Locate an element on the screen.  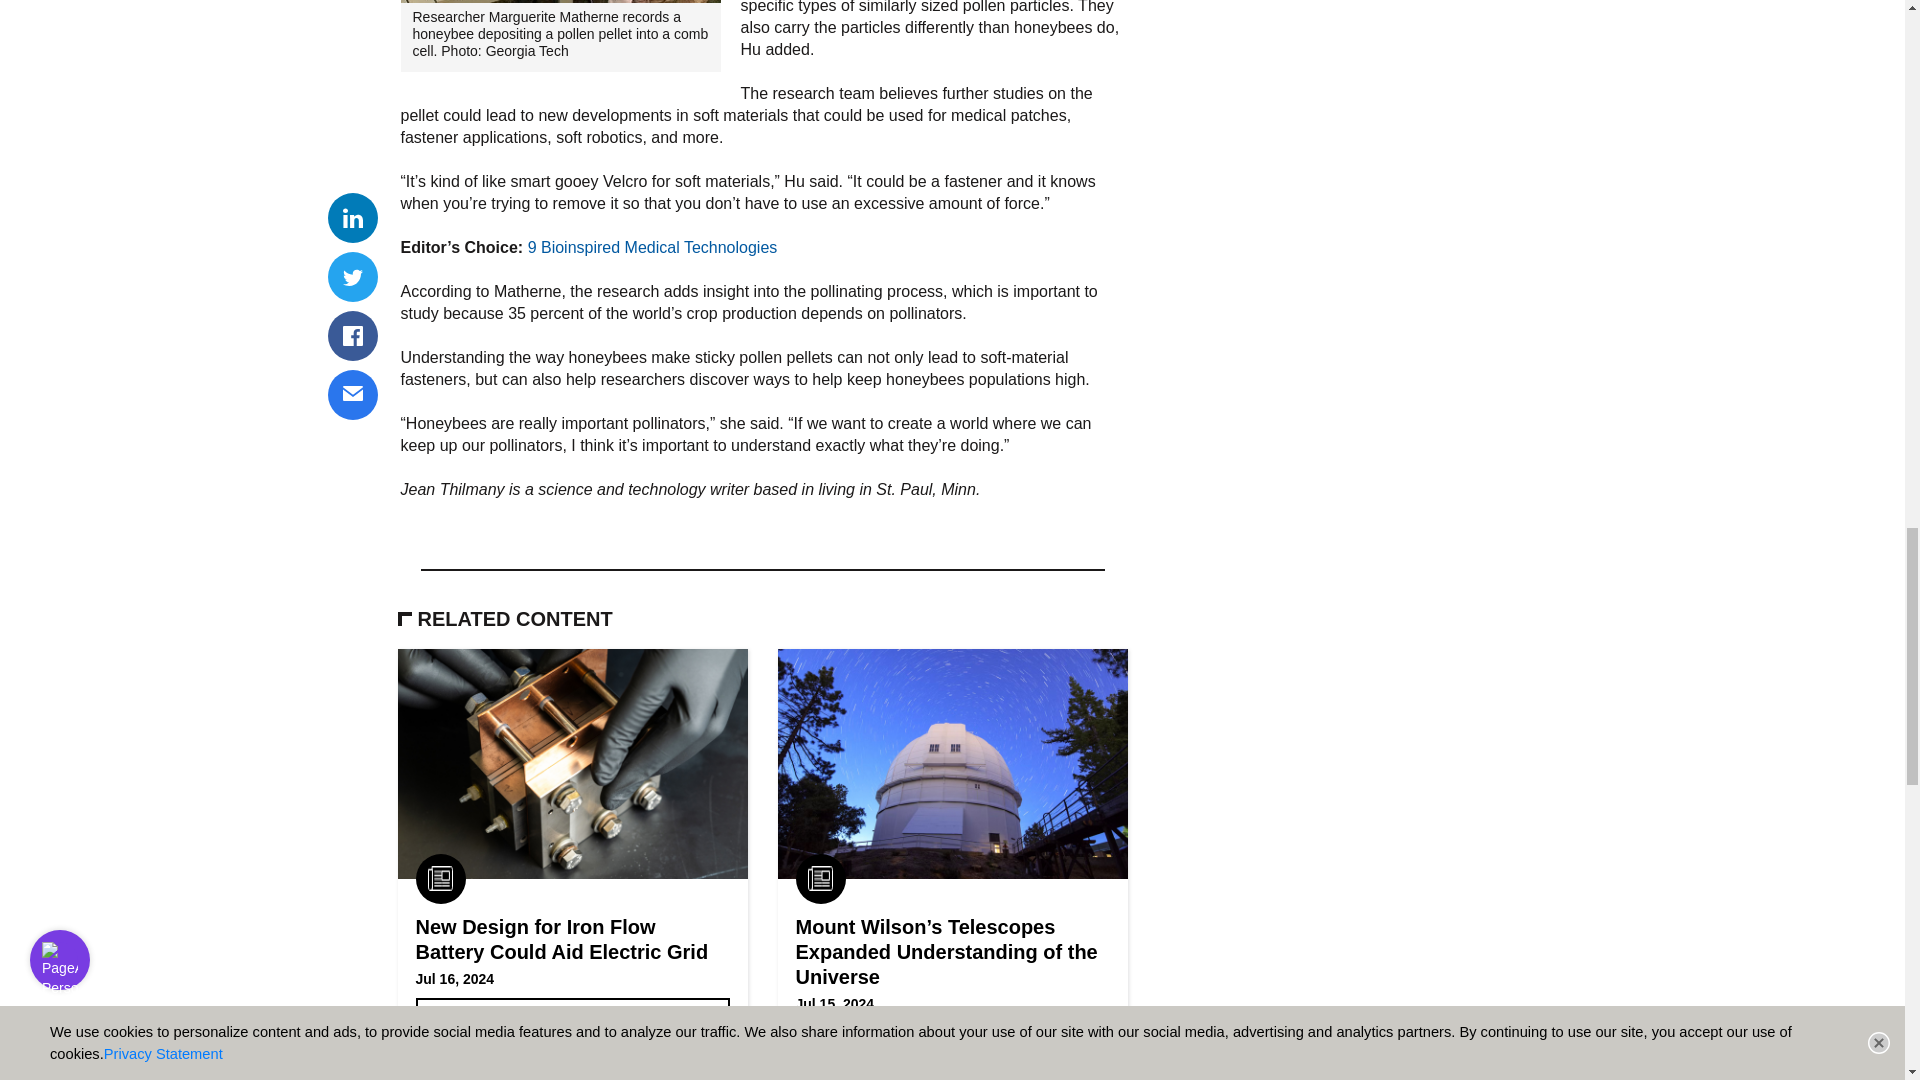
9 Bioinspired Medical Technologies is located at coordinates (652, 246).